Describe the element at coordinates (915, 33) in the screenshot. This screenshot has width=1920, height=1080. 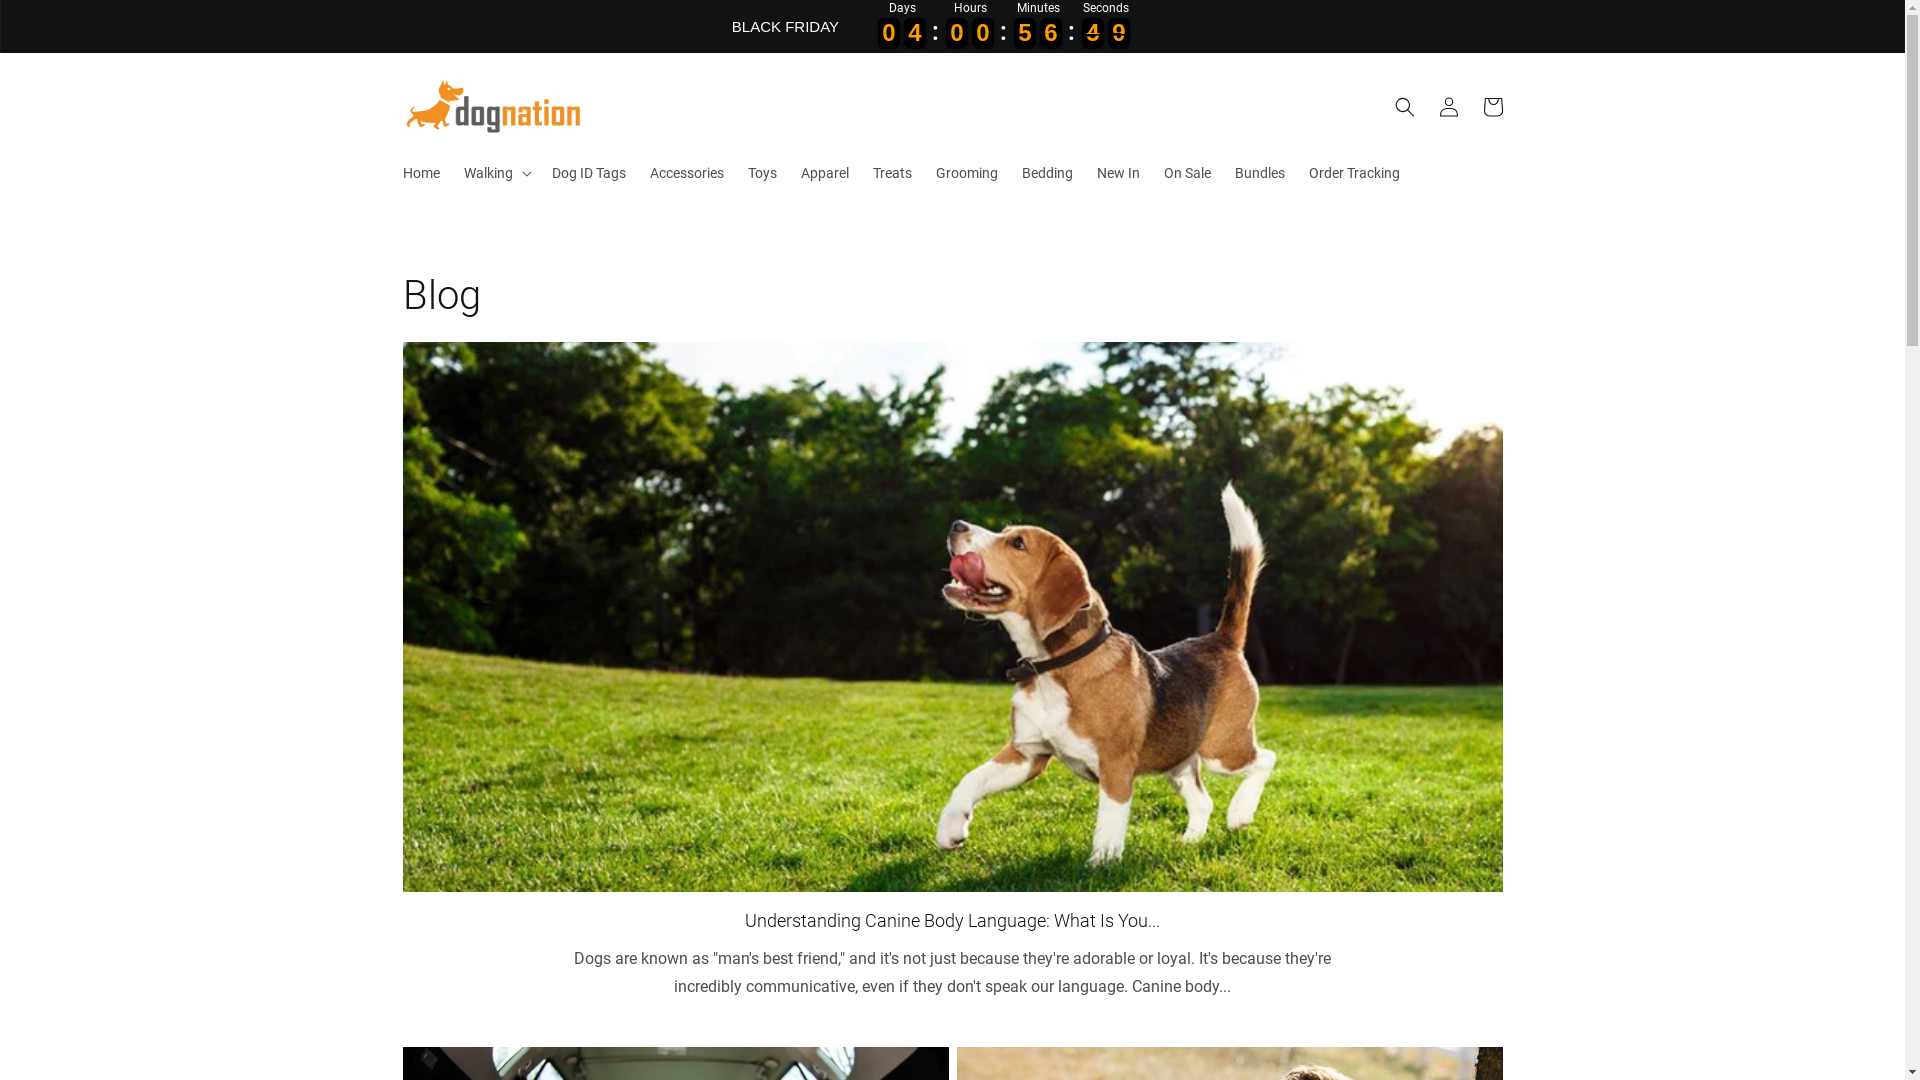
I see `0
0` at that location.